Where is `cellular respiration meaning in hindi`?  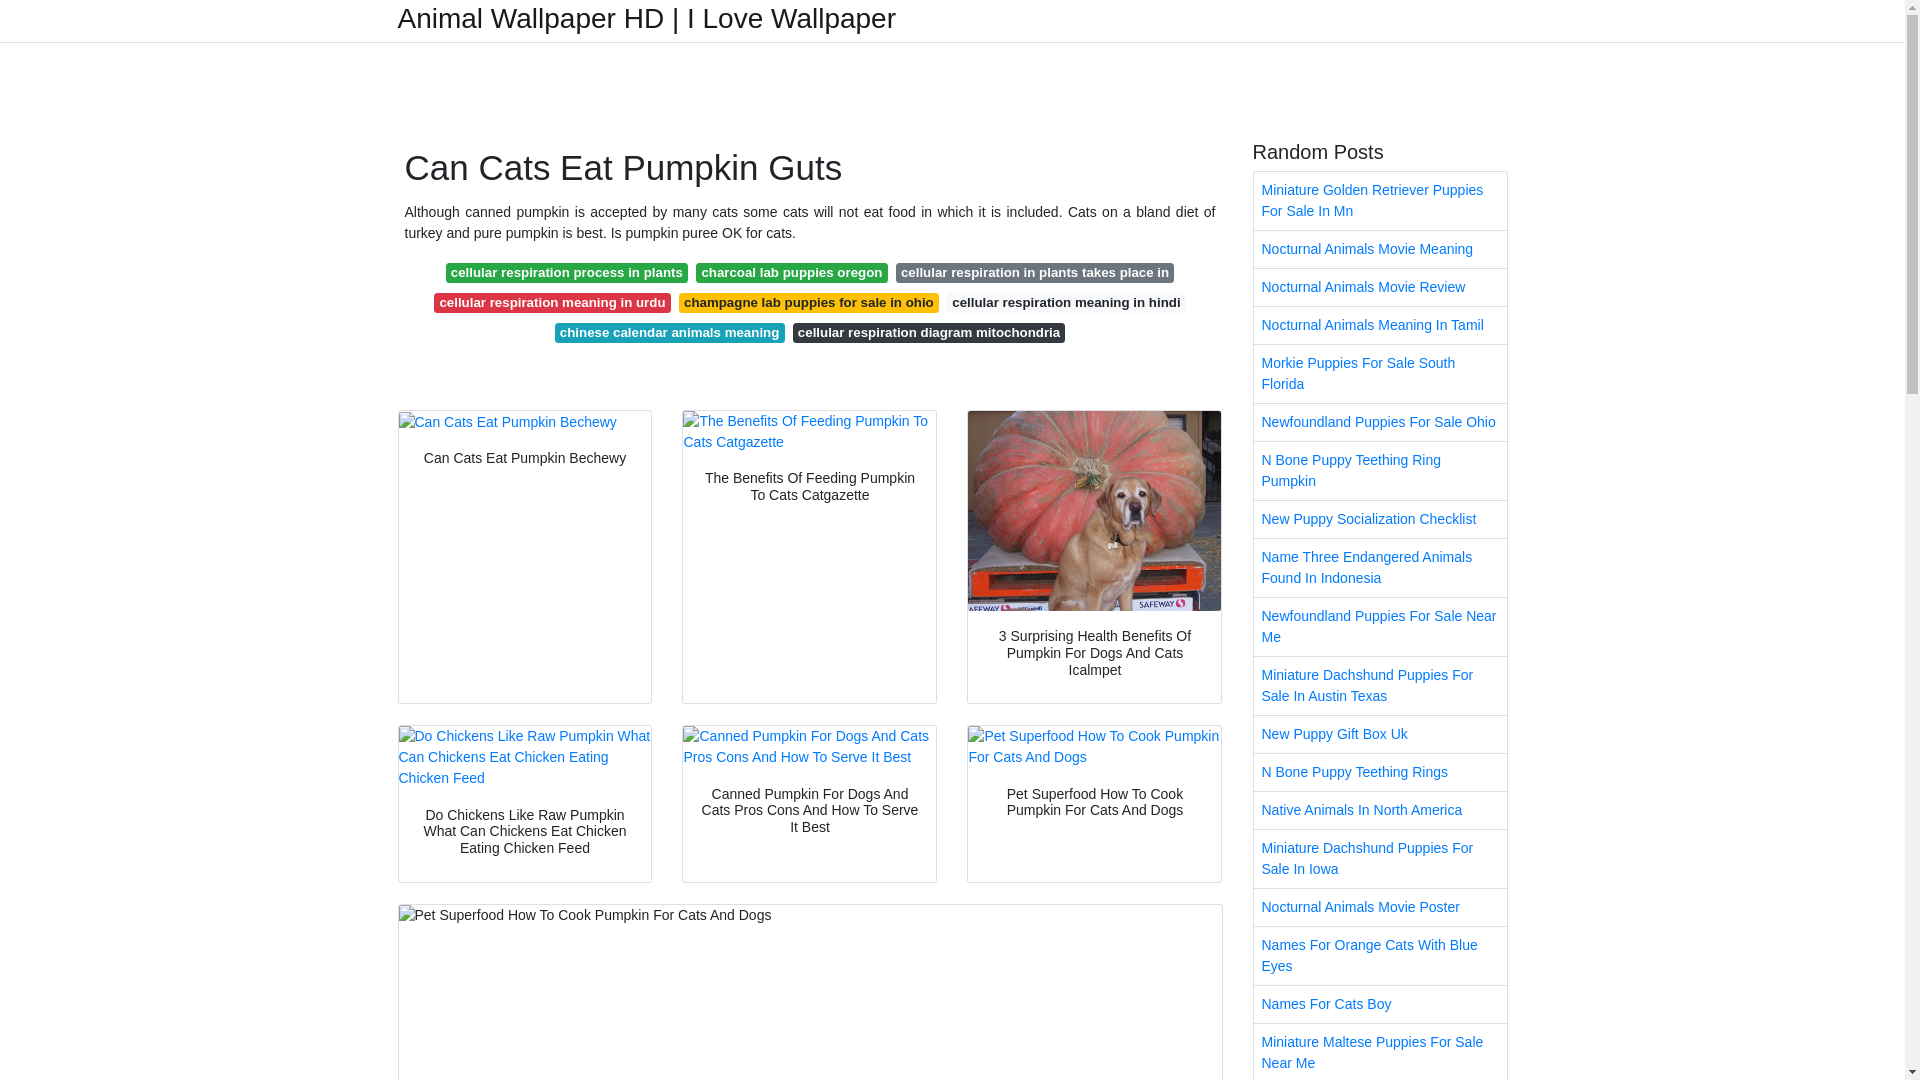 cellular respiration meaning in hindi is located at coordinates (1066, 302).